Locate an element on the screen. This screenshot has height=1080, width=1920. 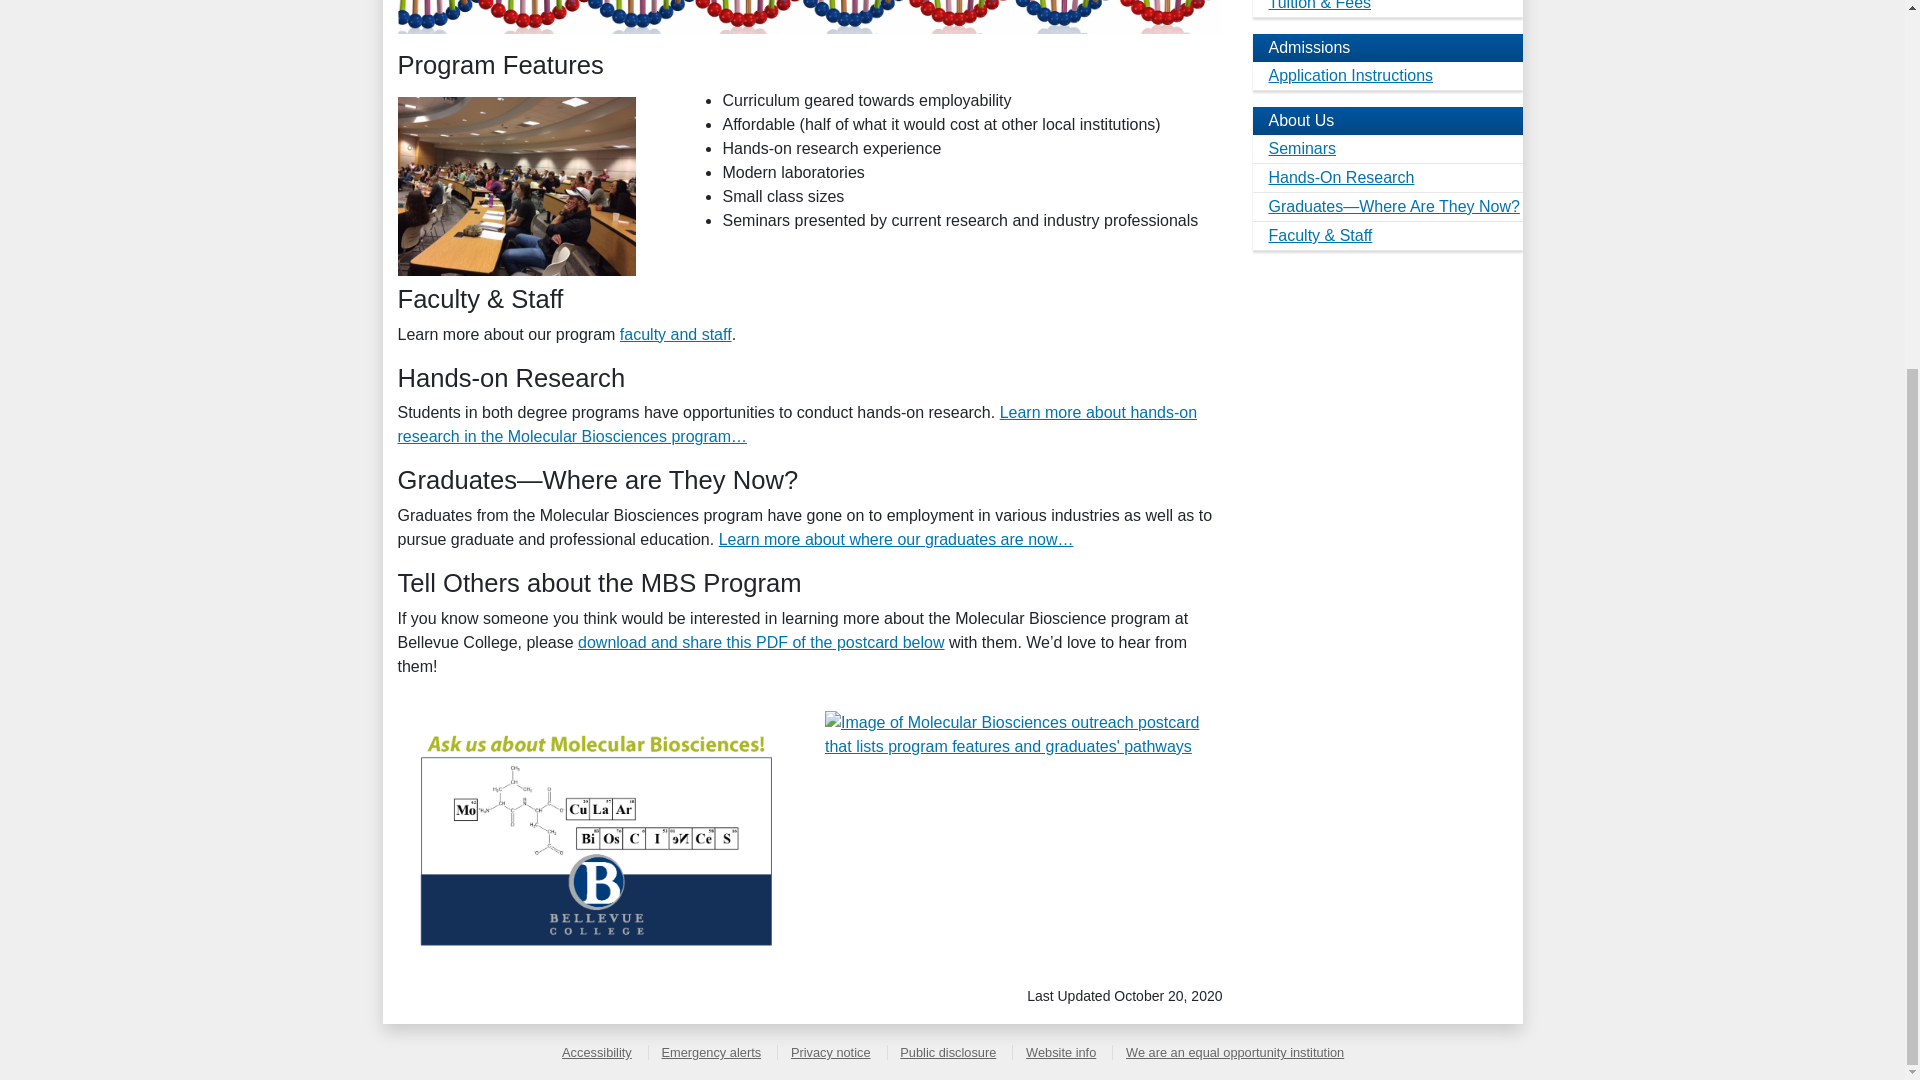
Emergency alerts is located at coordinates (710, 1052).